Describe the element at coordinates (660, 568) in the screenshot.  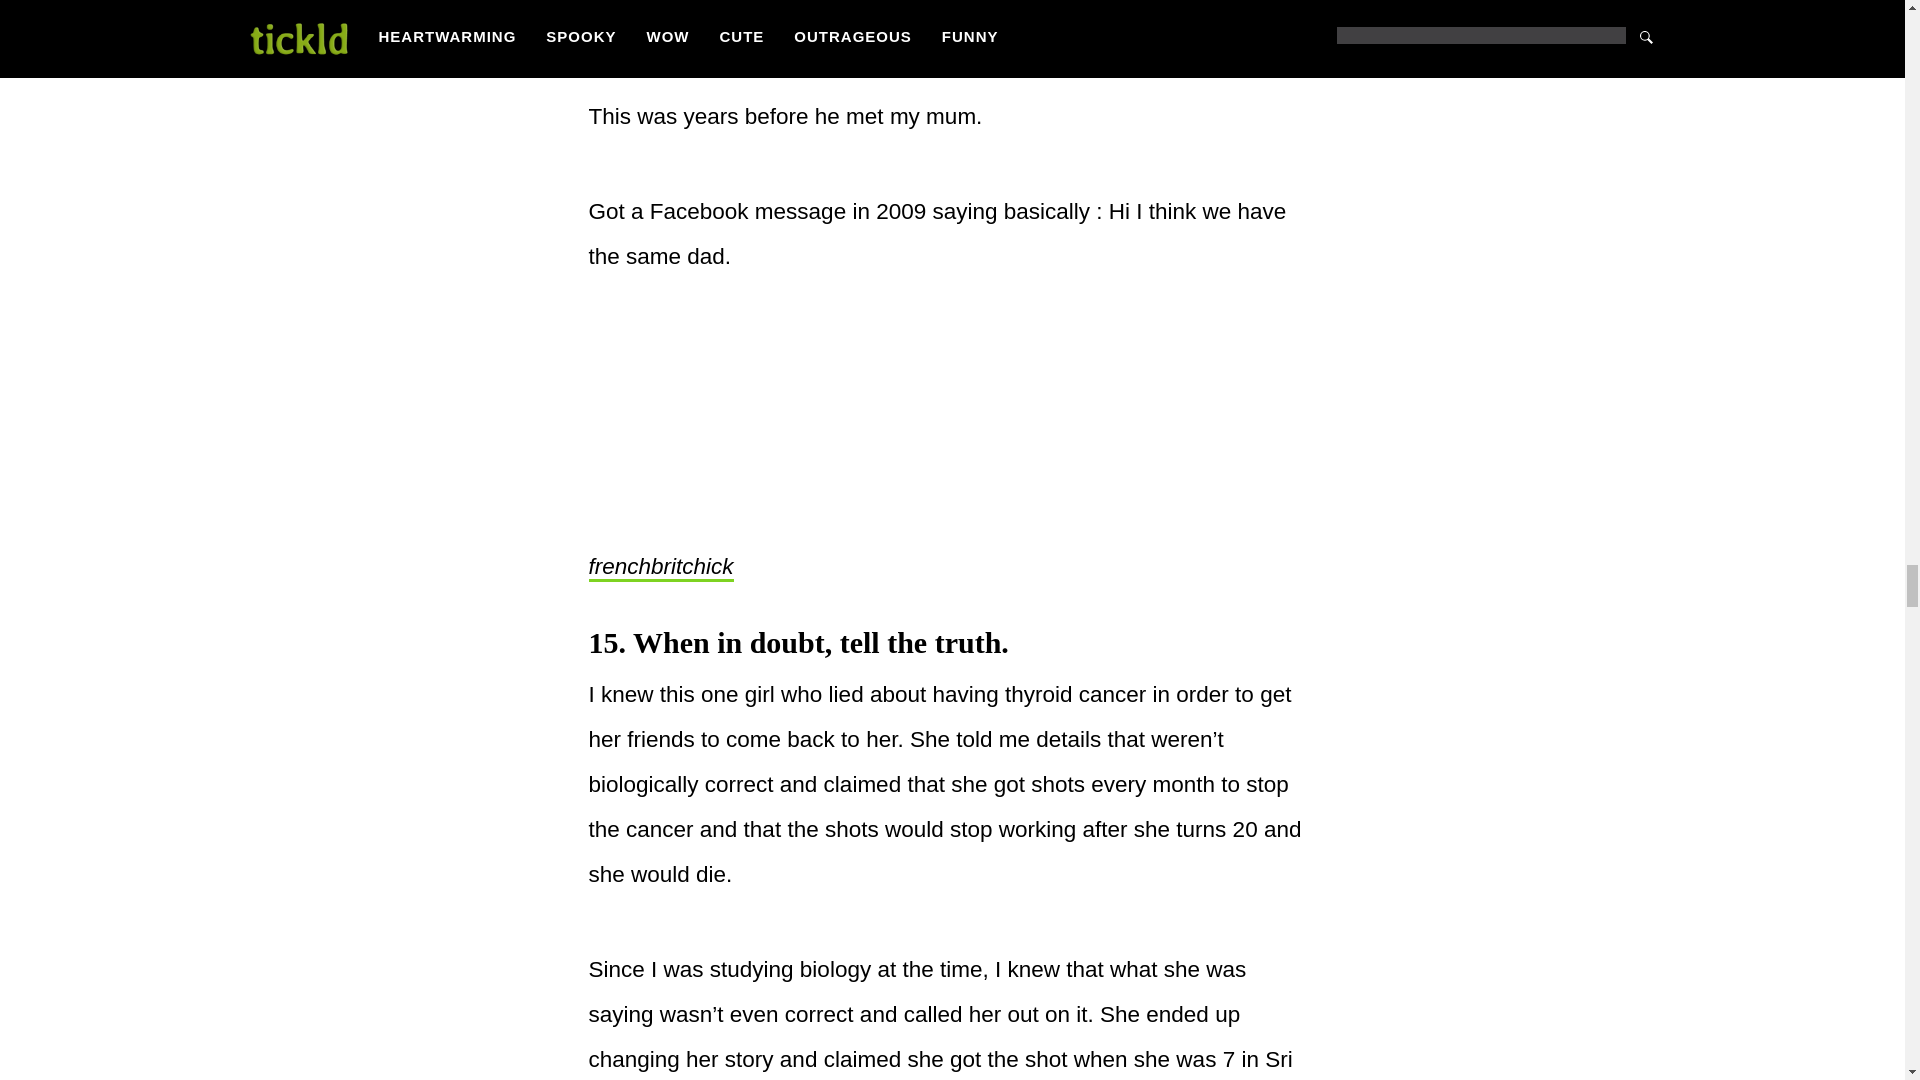
I see `frenchbritchick` at that location.